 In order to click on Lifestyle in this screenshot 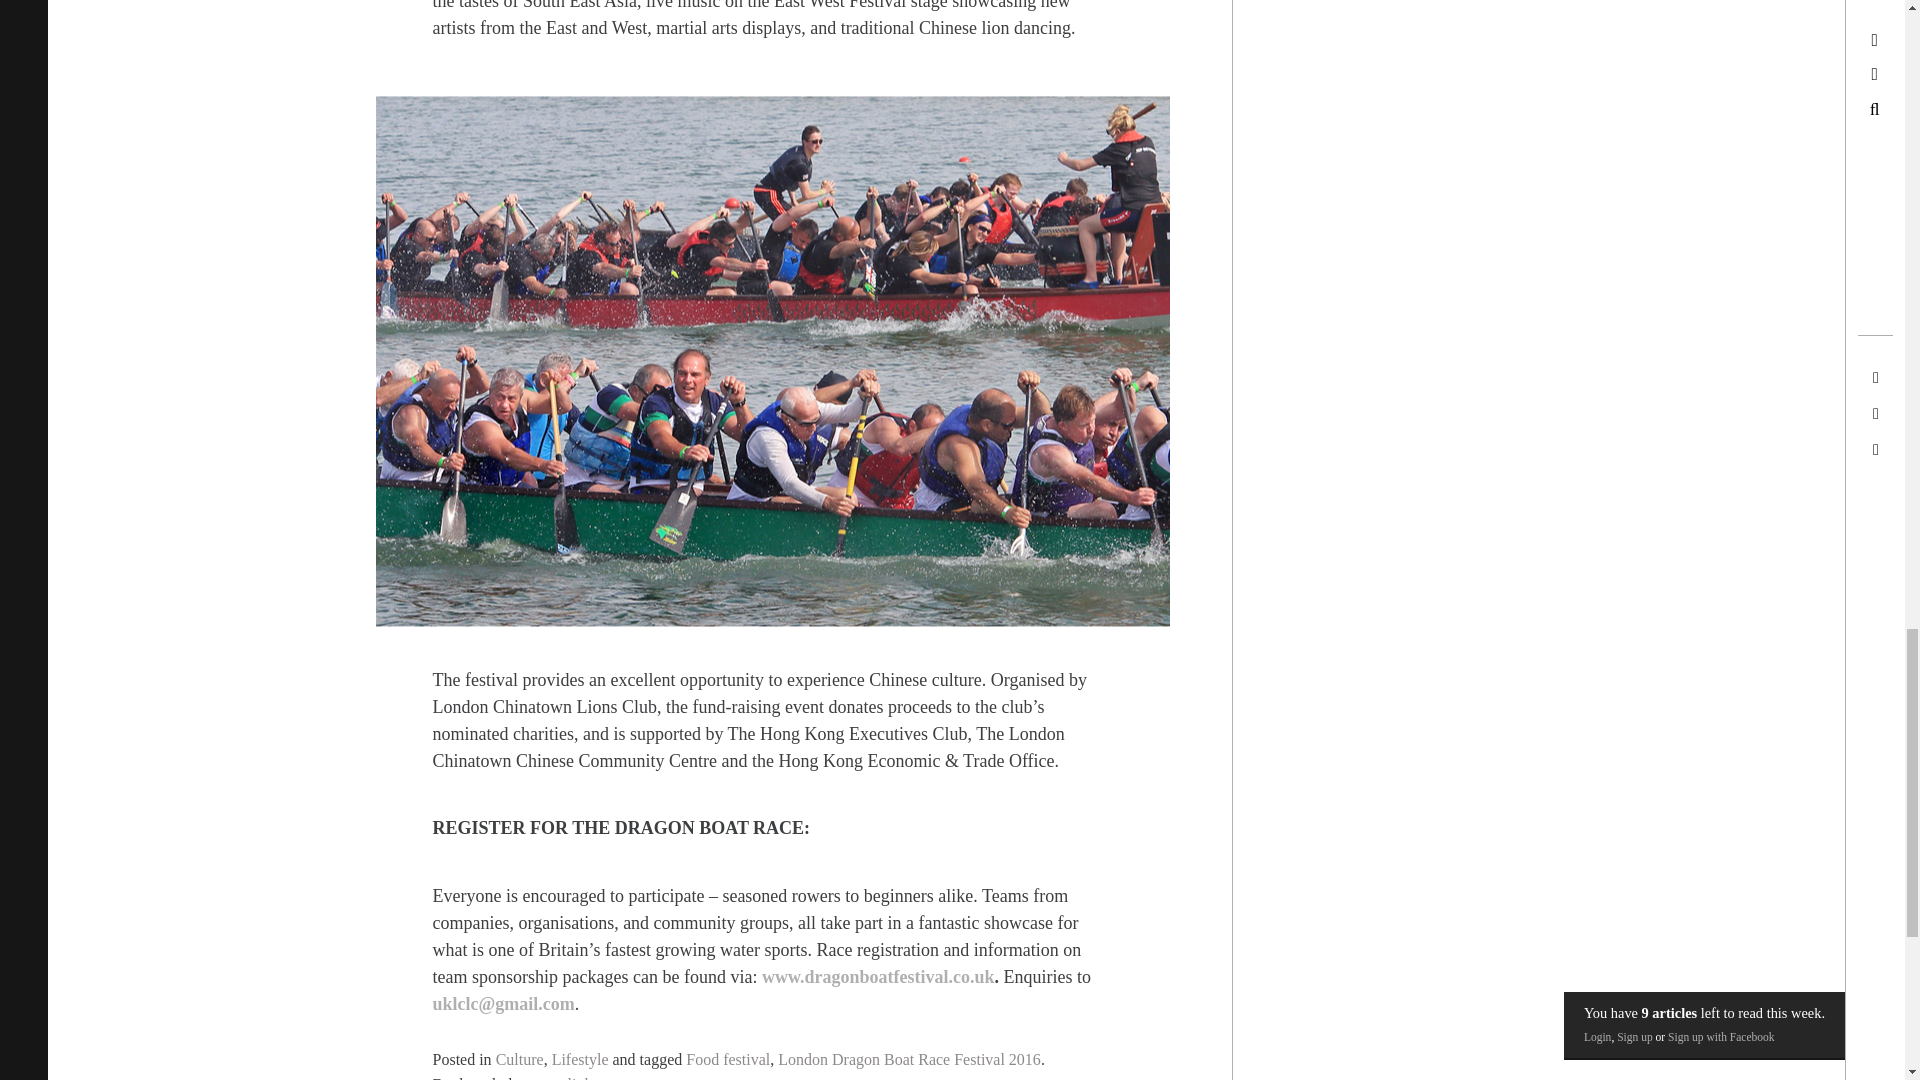, I will do `click(580, 1059)`.